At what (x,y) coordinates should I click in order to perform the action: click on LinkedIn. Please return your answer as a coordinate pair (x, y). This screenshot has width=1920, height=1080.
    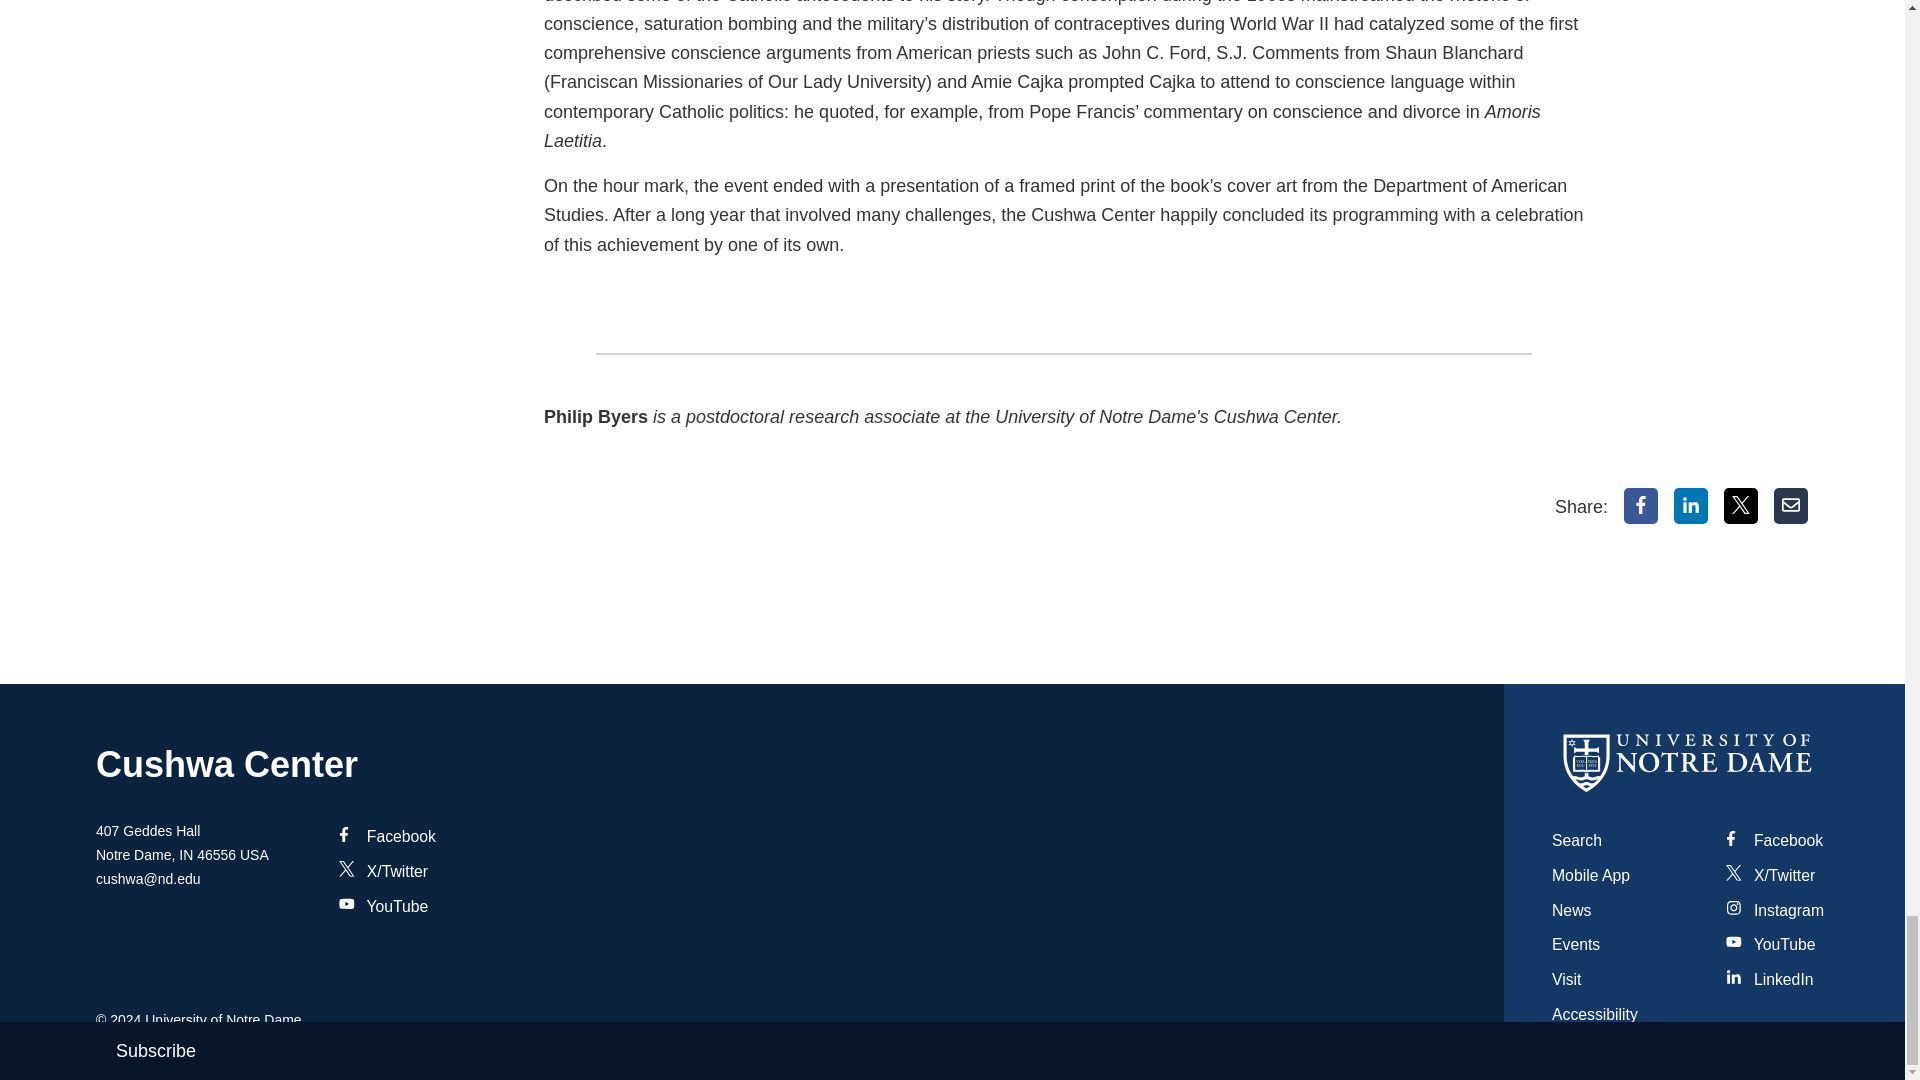
    Looking at the image, I should click on (1691, 506).